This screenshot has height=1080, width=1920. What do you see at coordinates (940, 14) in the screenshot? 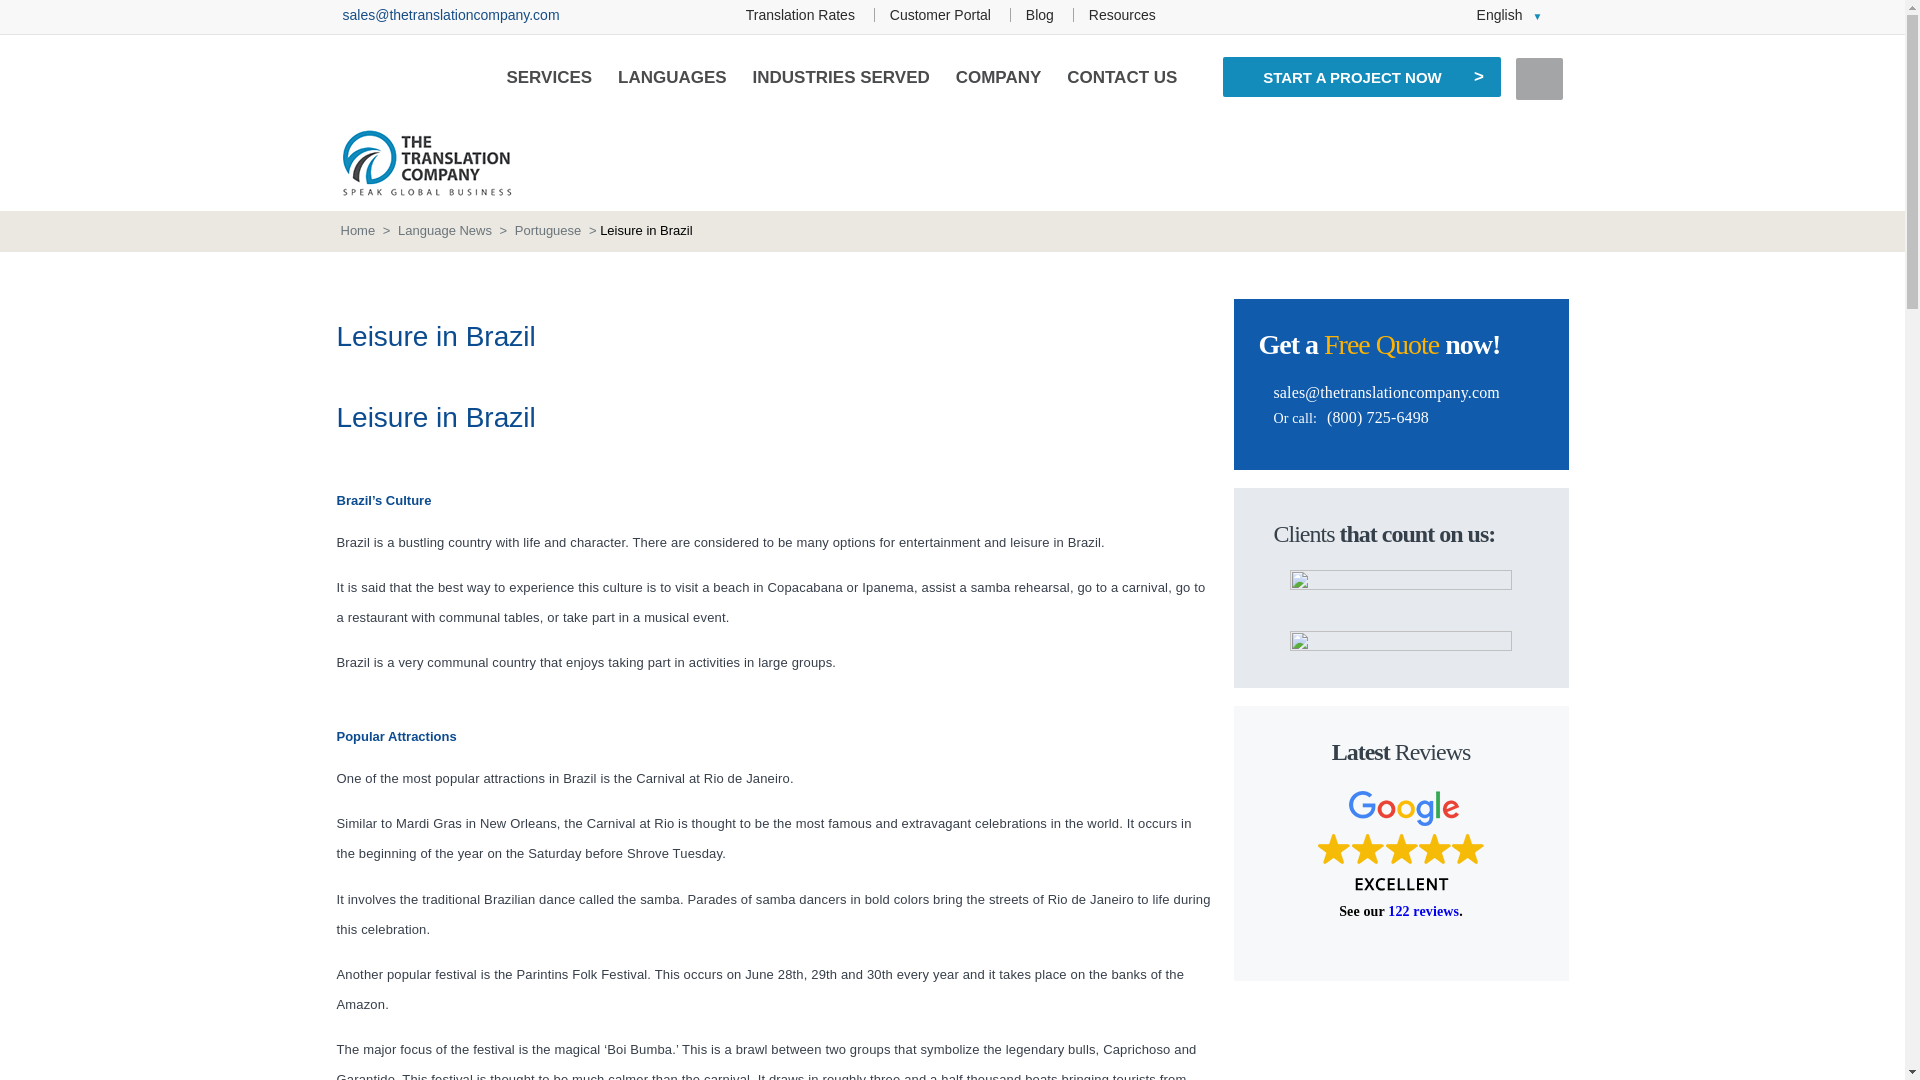
I see `Customer Portal` at bounding box center [940, 14].